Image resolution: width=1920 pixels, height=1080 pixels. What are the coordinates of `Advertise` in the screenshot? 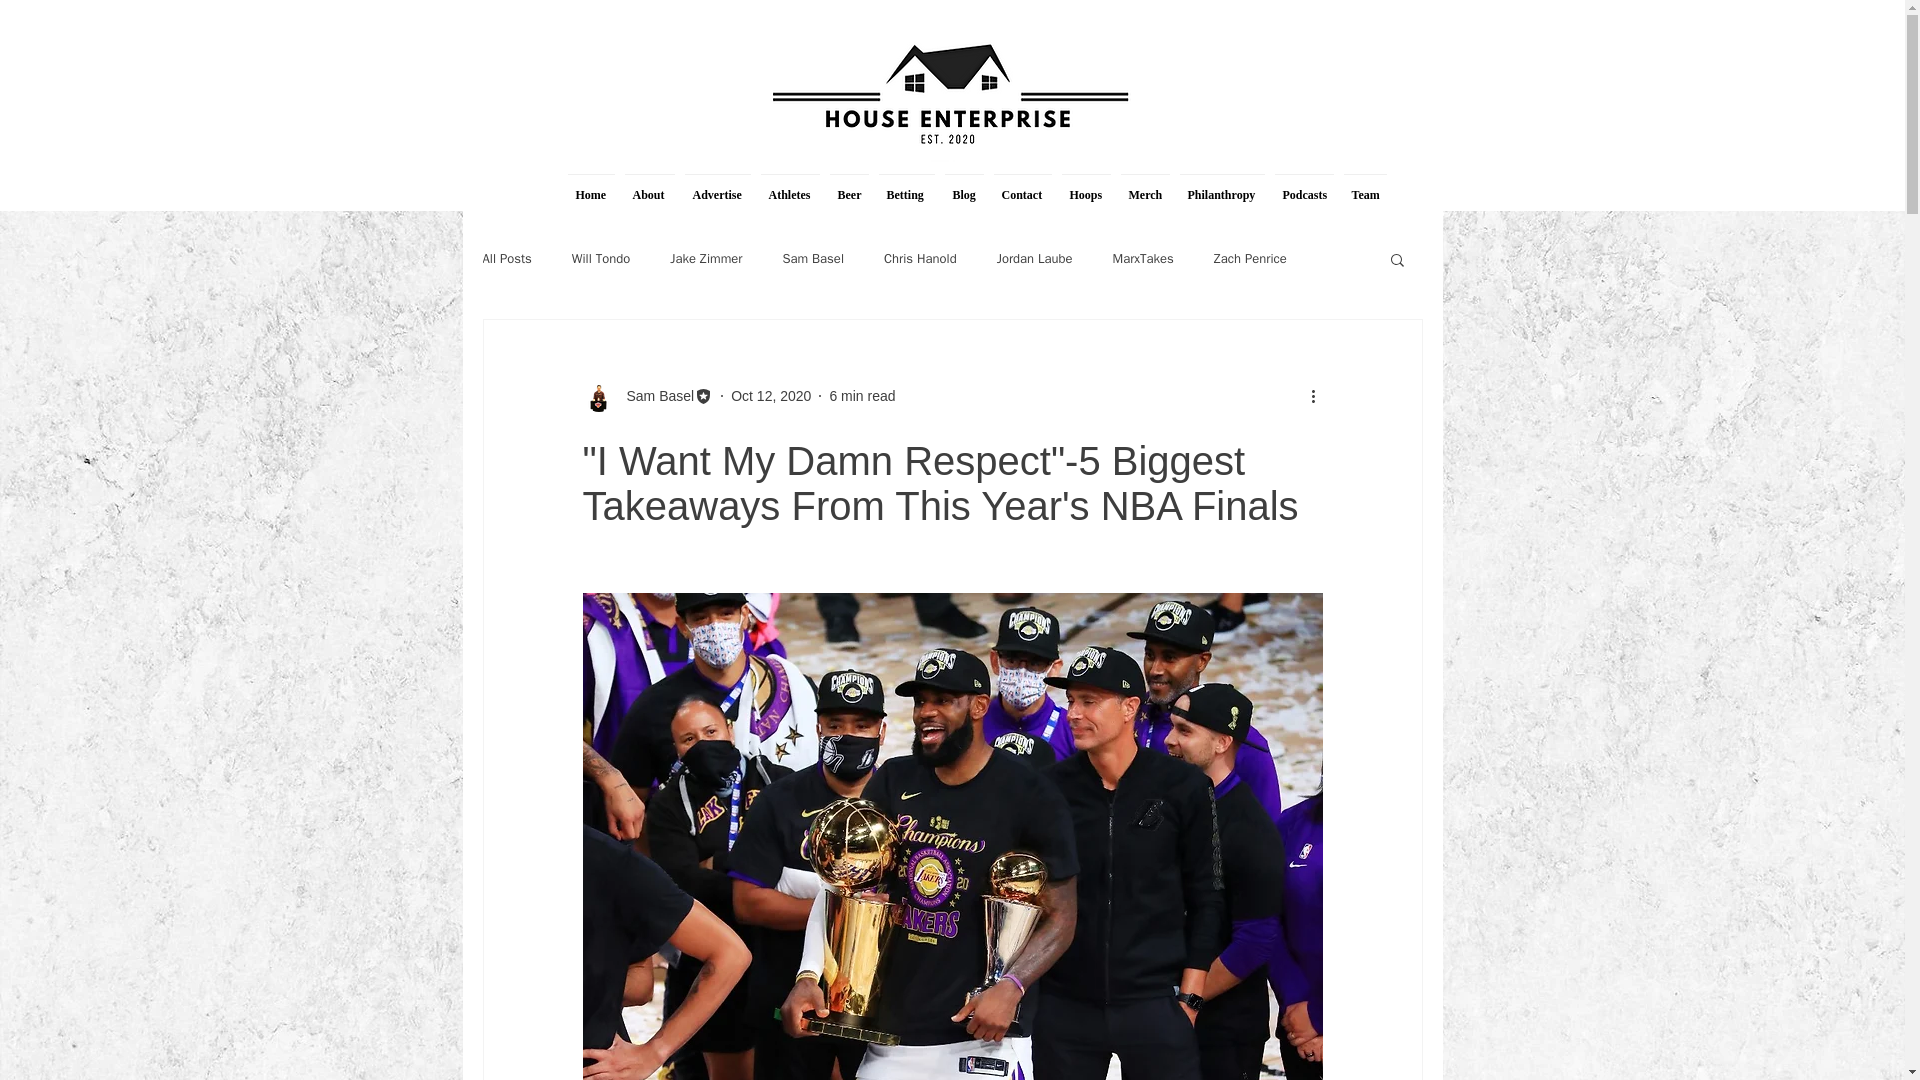 It's located at (718, 186).